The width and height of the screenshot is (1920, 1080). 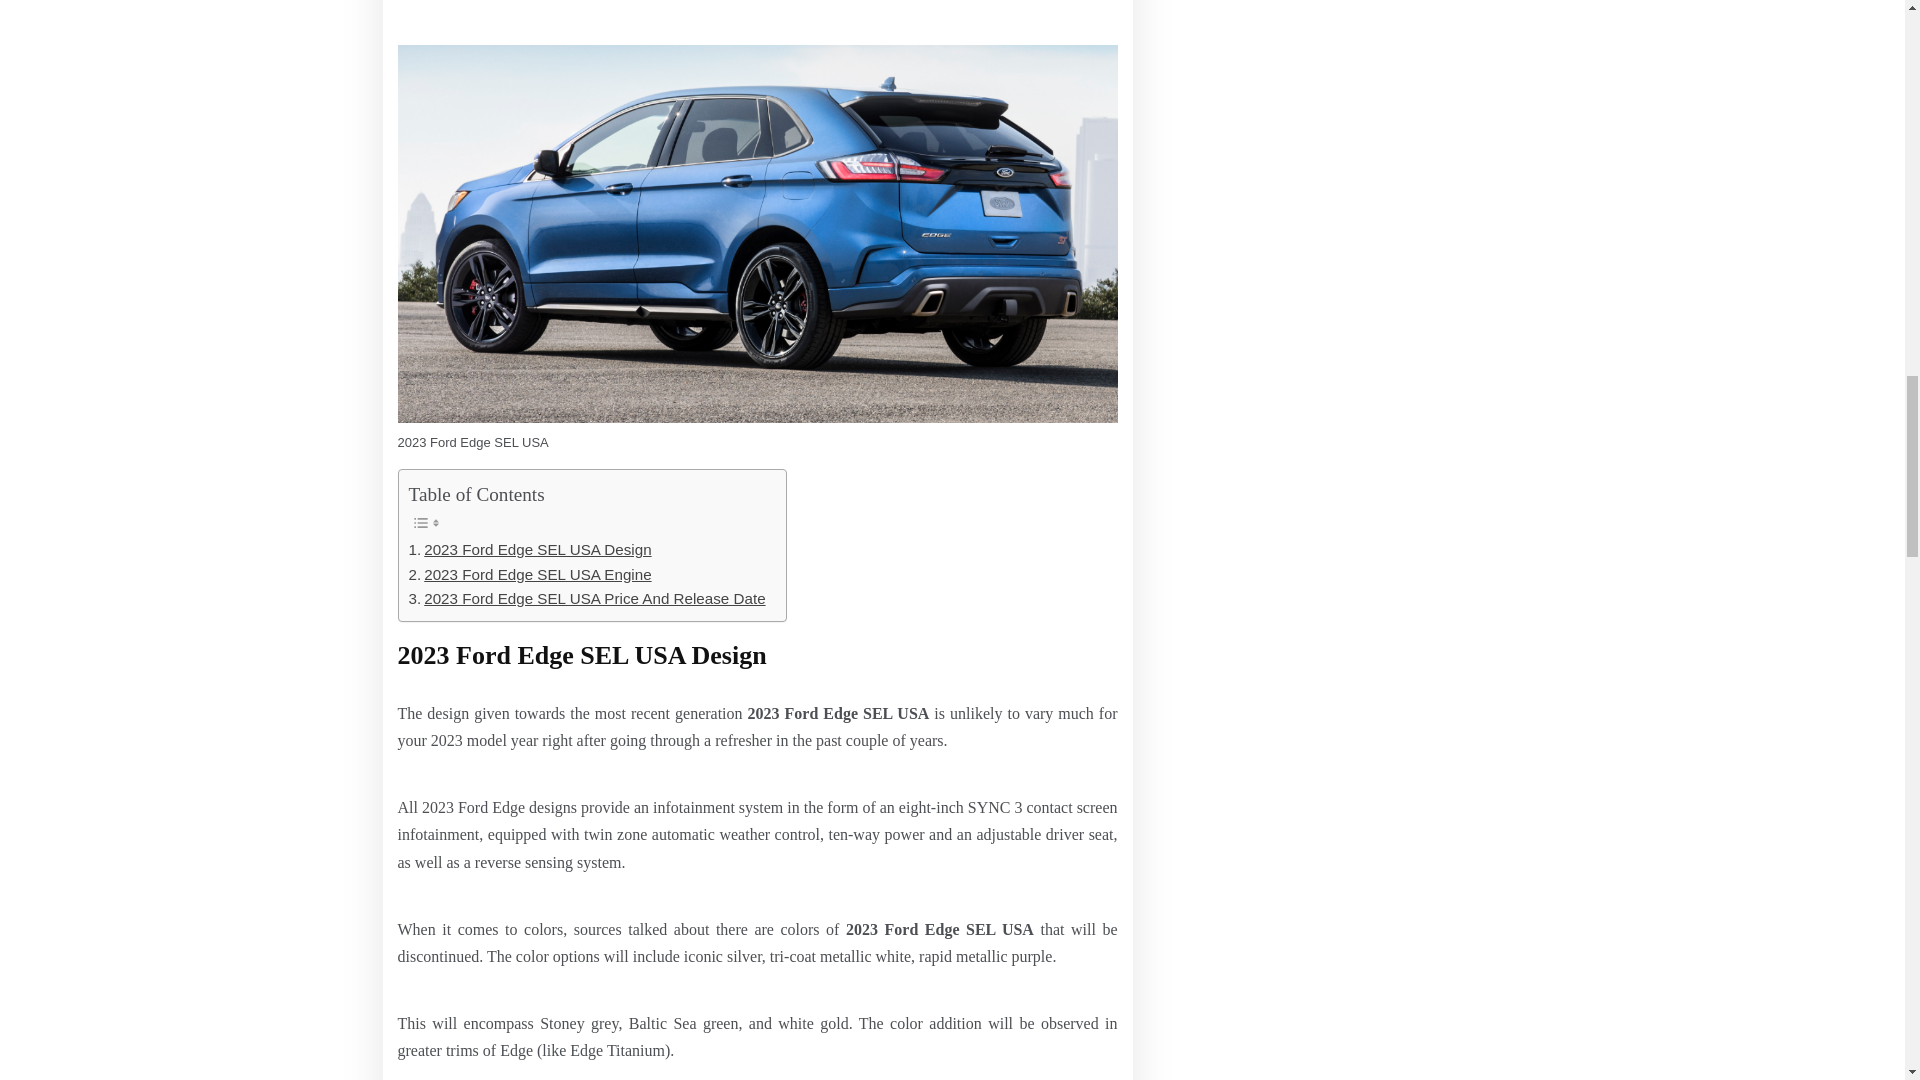 What do you see at coordinates (528, 574) in the screenshot?
I see `2023 Ford Edge SEL USA Price And Release Date` at bounding box center [528, 574].